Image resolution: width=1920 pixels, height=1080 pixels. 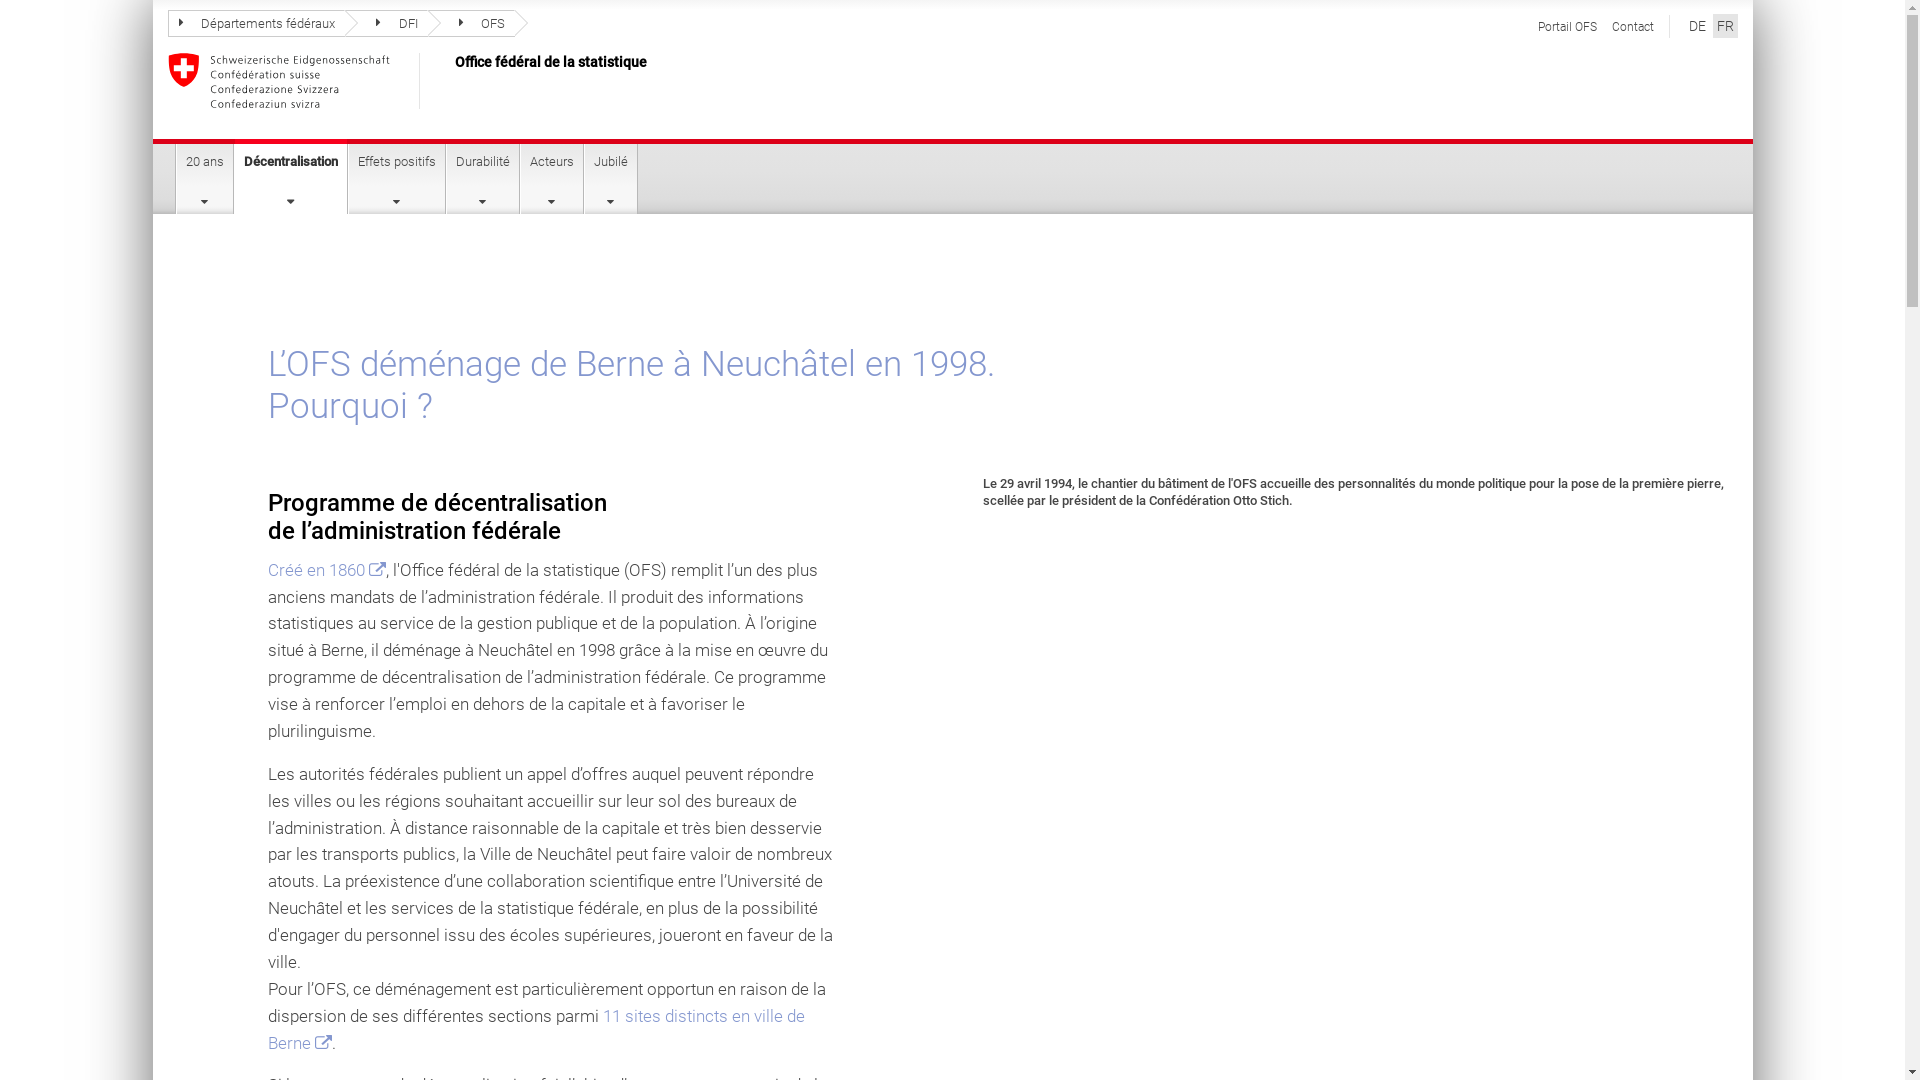 I want to click on Effets positifs, so click(x=397, y=179).